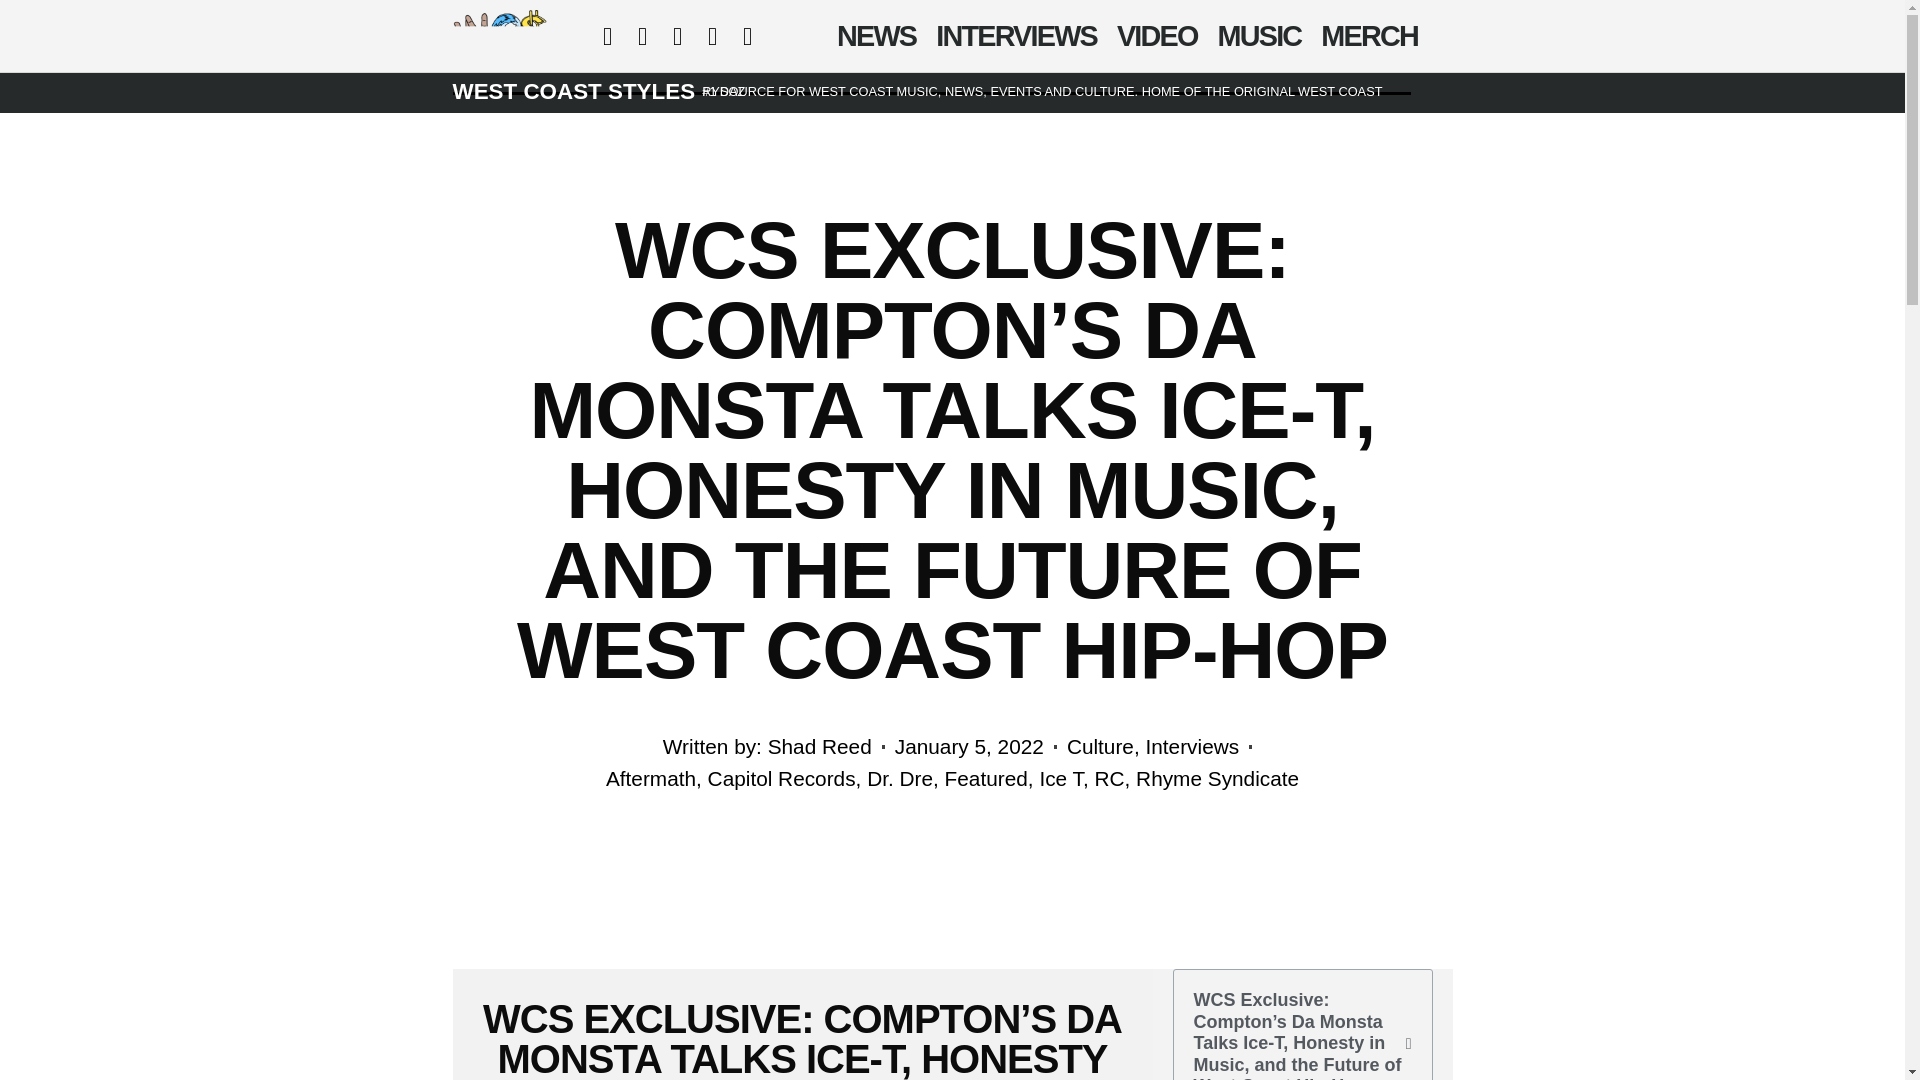  I want to click on VIDEO, so click(1157, 36).